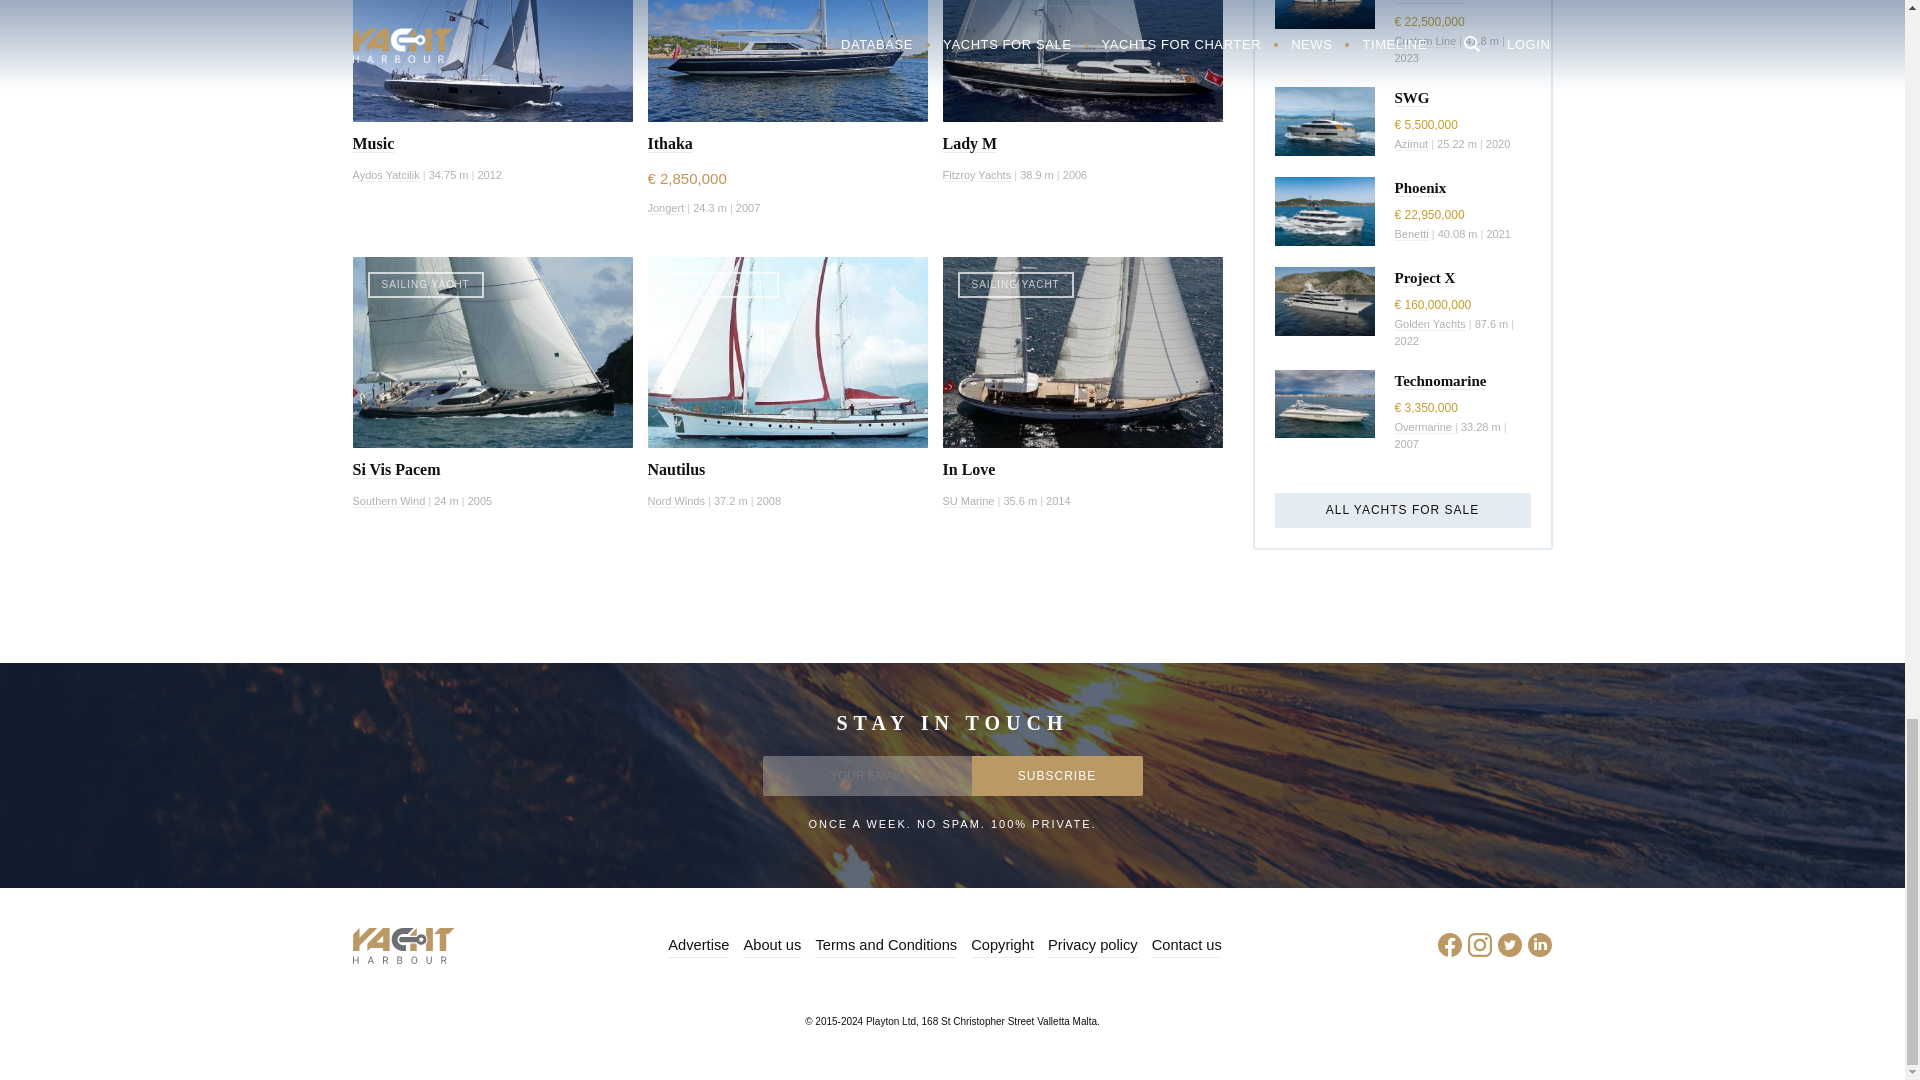 Image resolution: width=1920 pixels, height=1080 pixels. I want to click on Si Vis Pacem, so click(395, 470).